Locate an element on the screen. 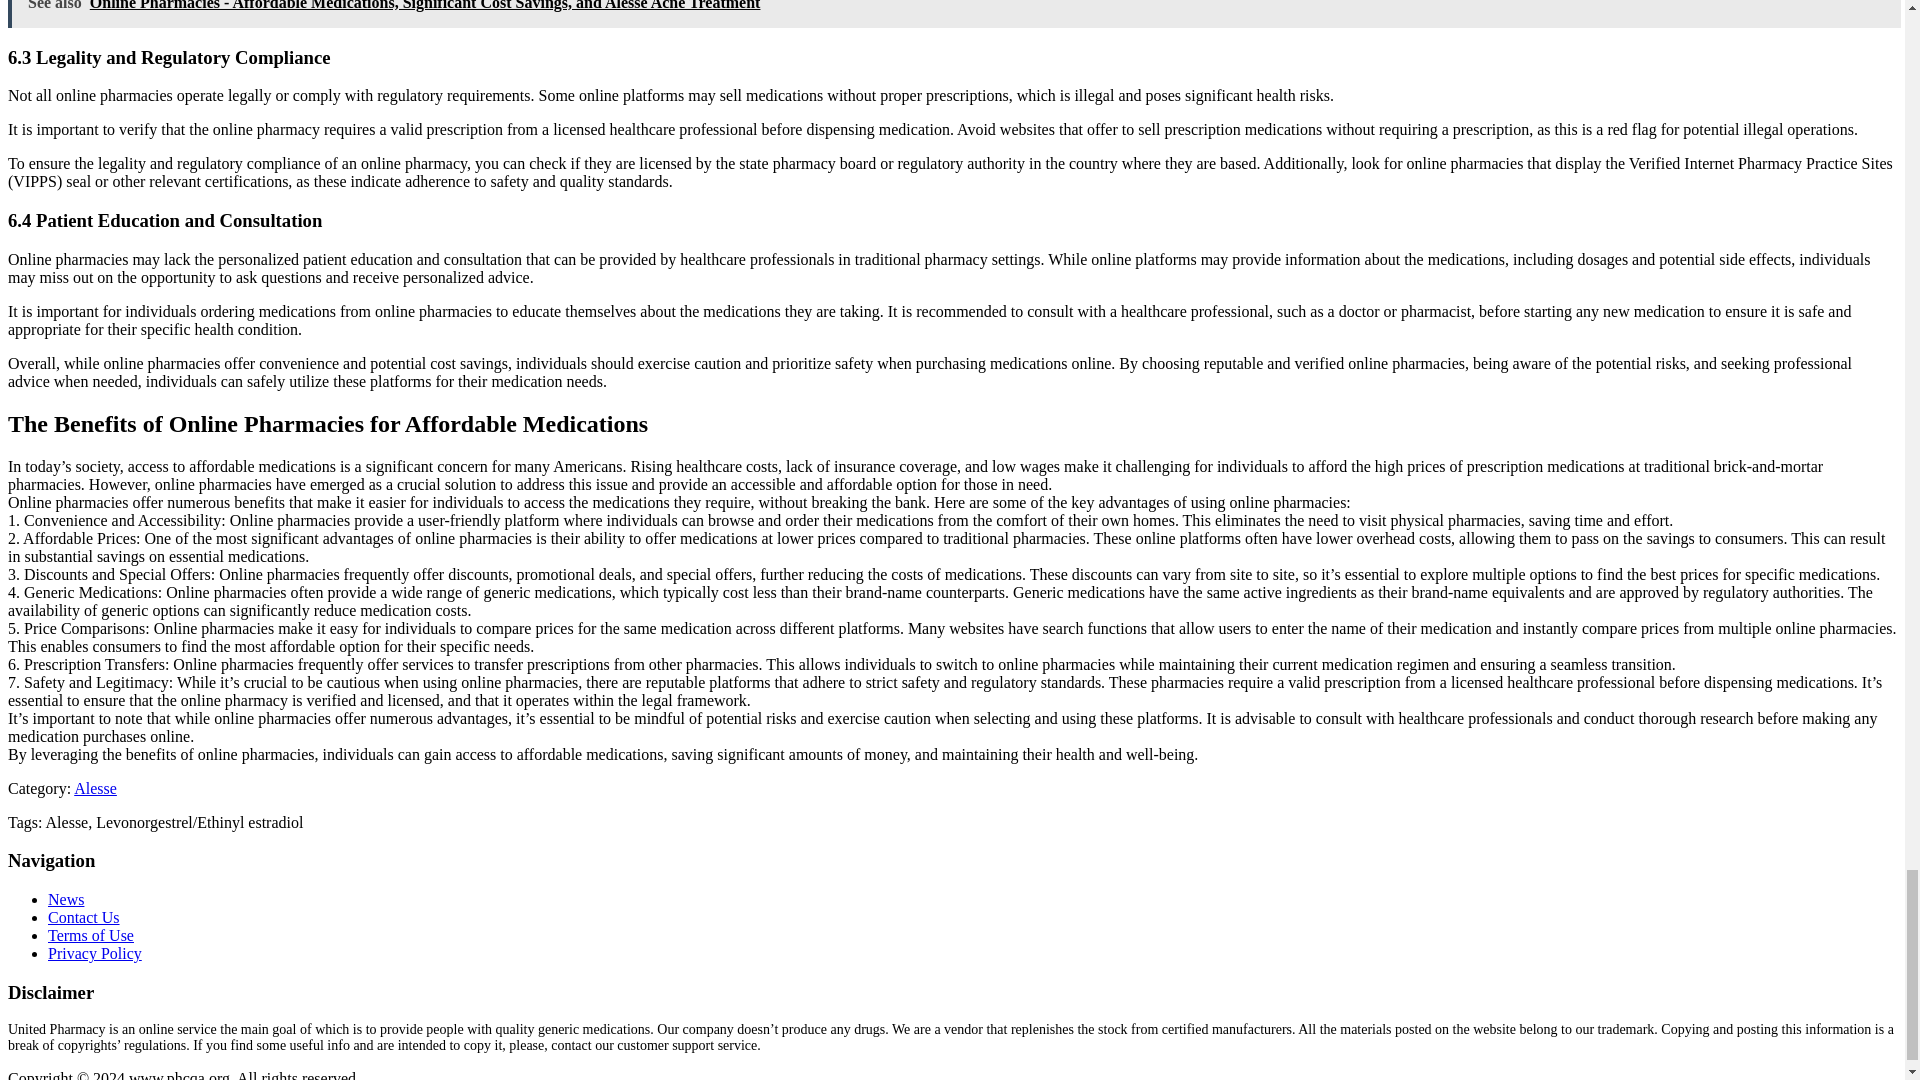 The height and width of the screenshot is (1080, 1920). Contact Us is located at coordinates (84, 917).